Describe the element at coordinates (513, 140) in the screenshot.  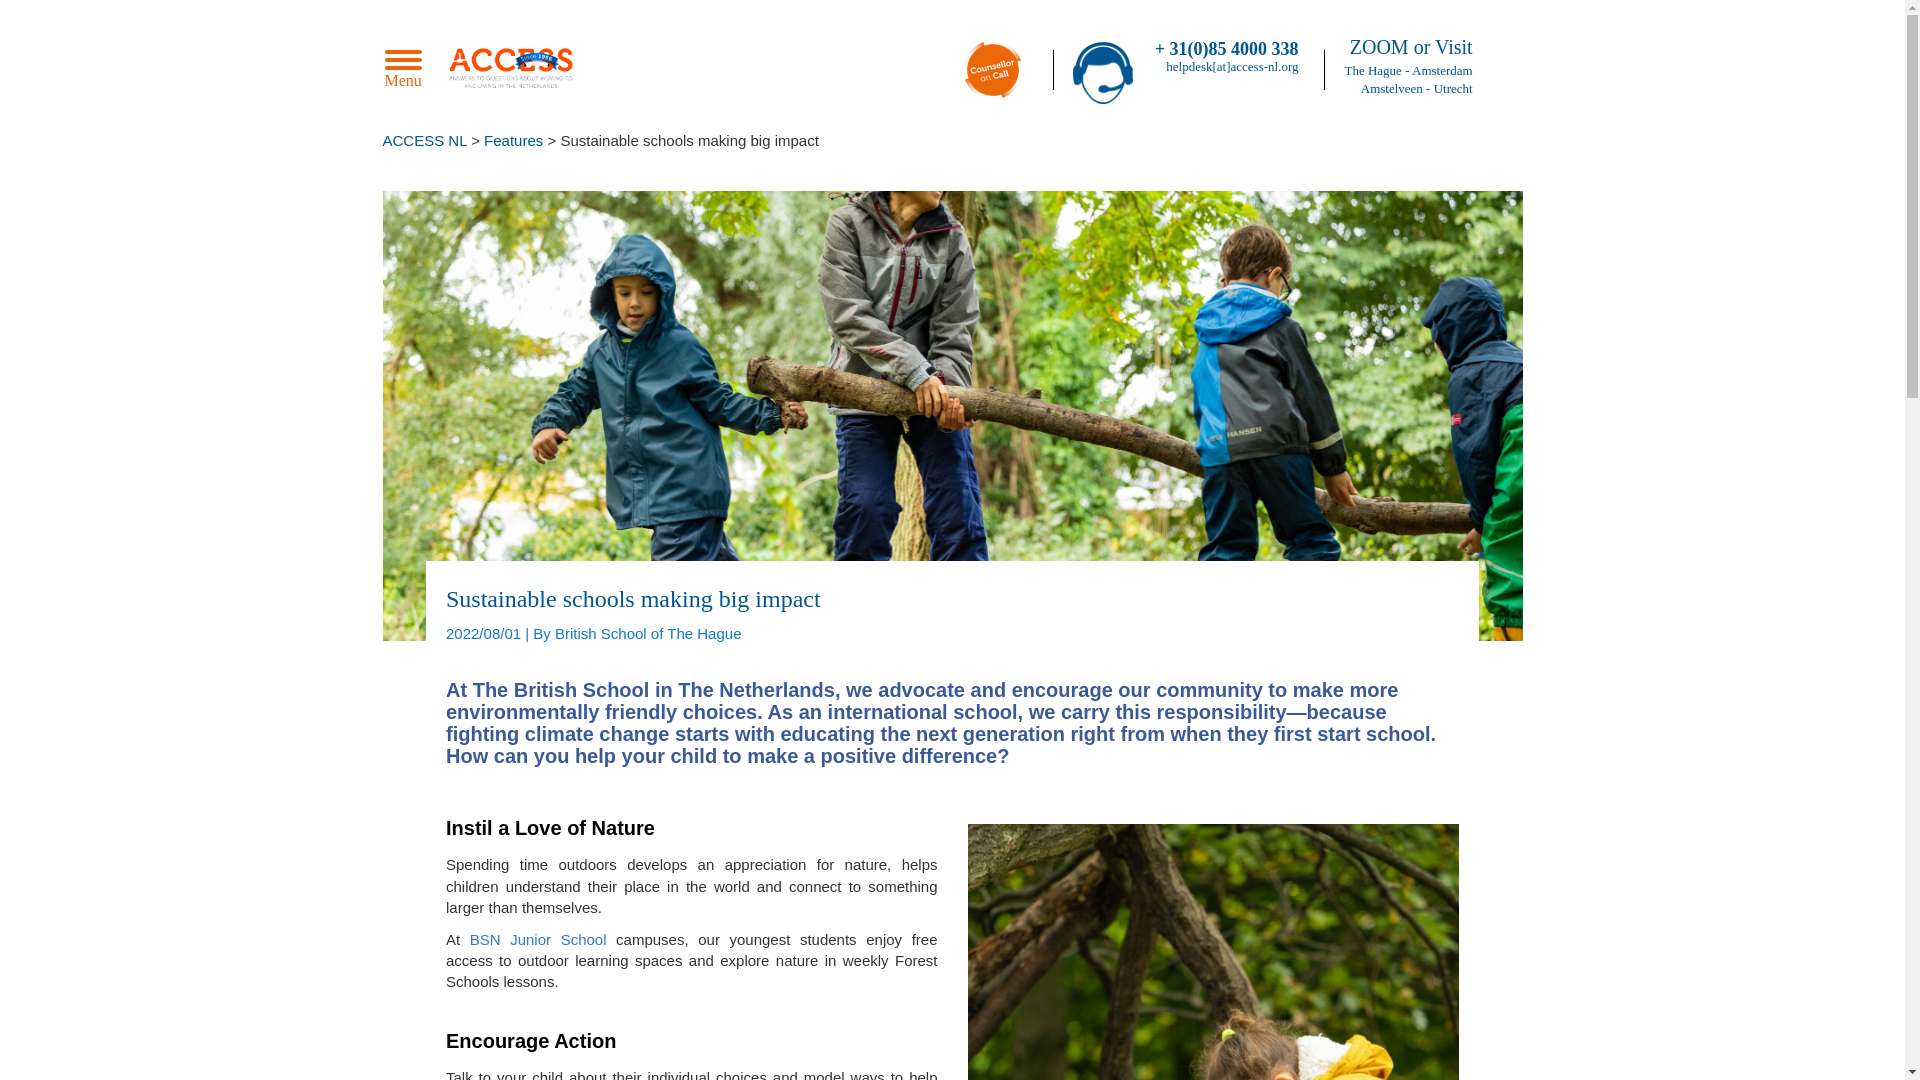
I see `Features` at that location.